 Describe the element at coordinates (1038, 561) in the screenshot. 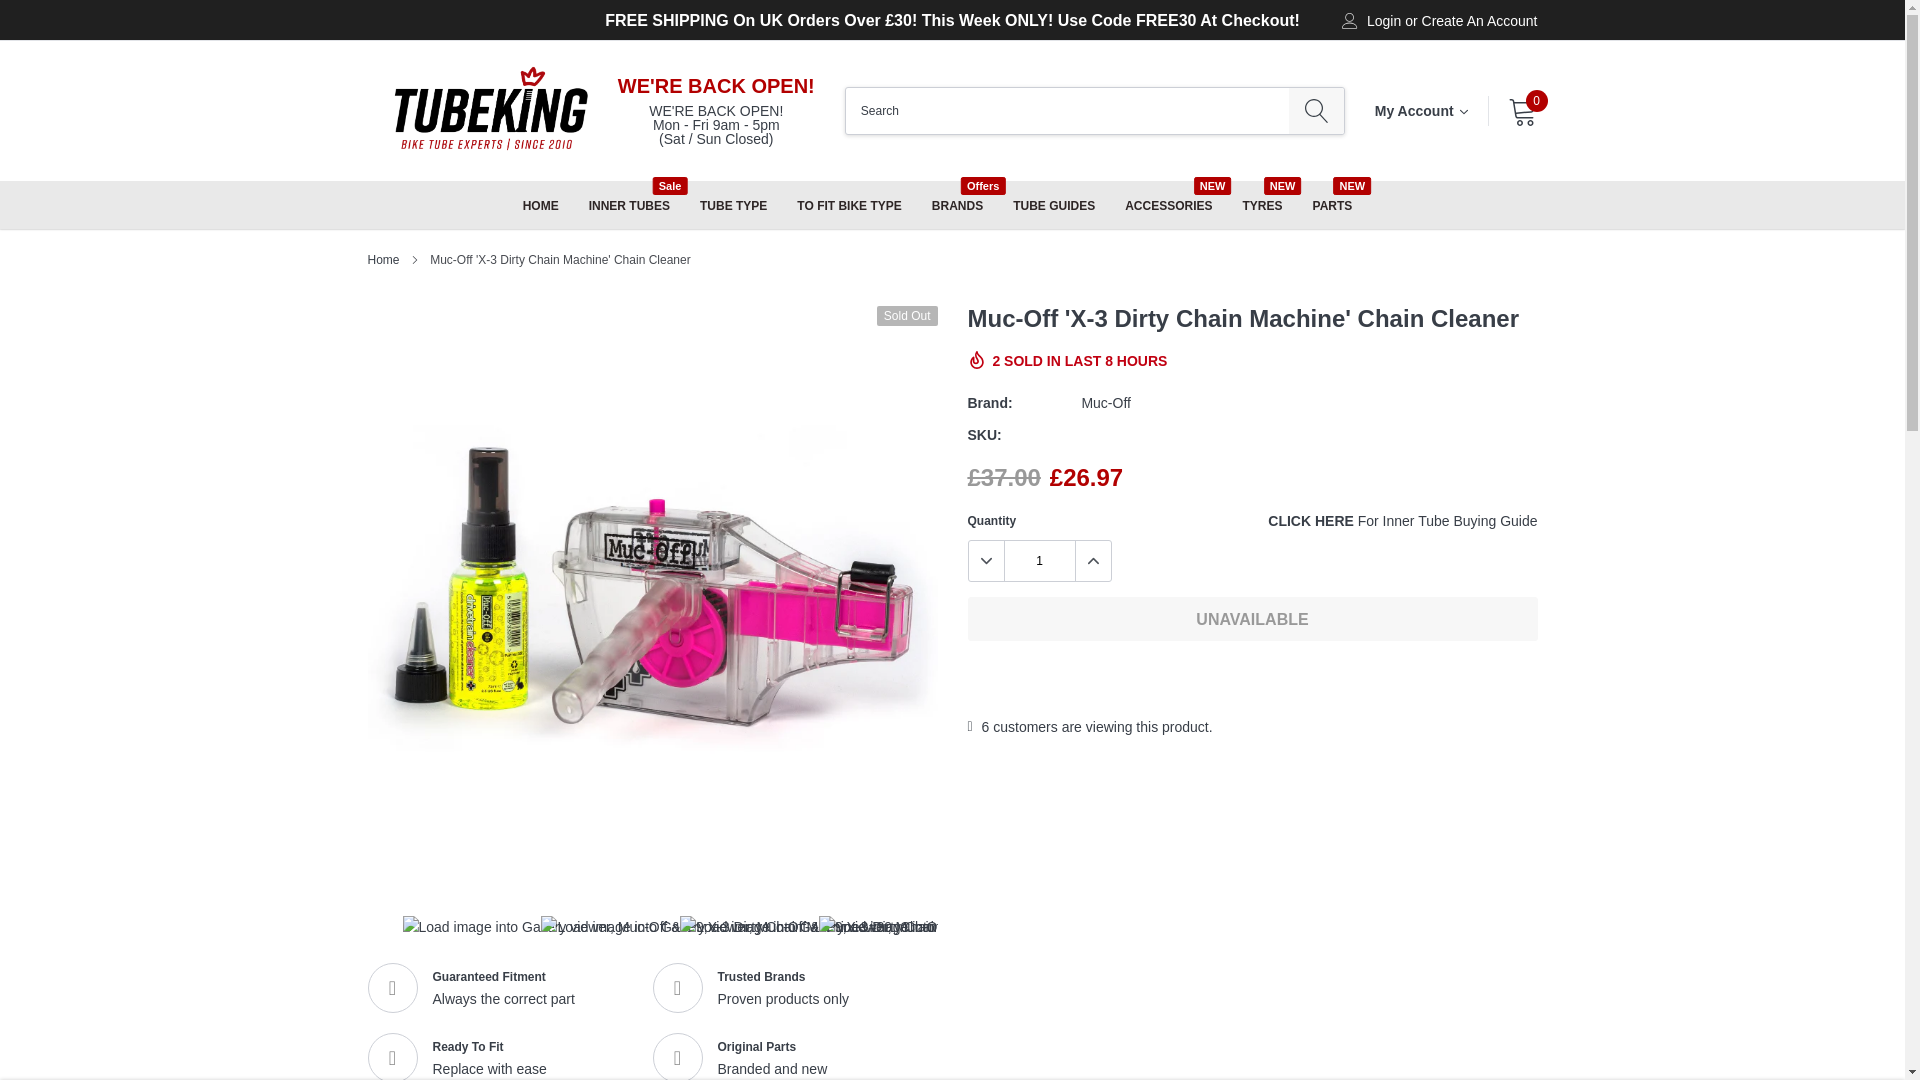

I see `1` at that location.